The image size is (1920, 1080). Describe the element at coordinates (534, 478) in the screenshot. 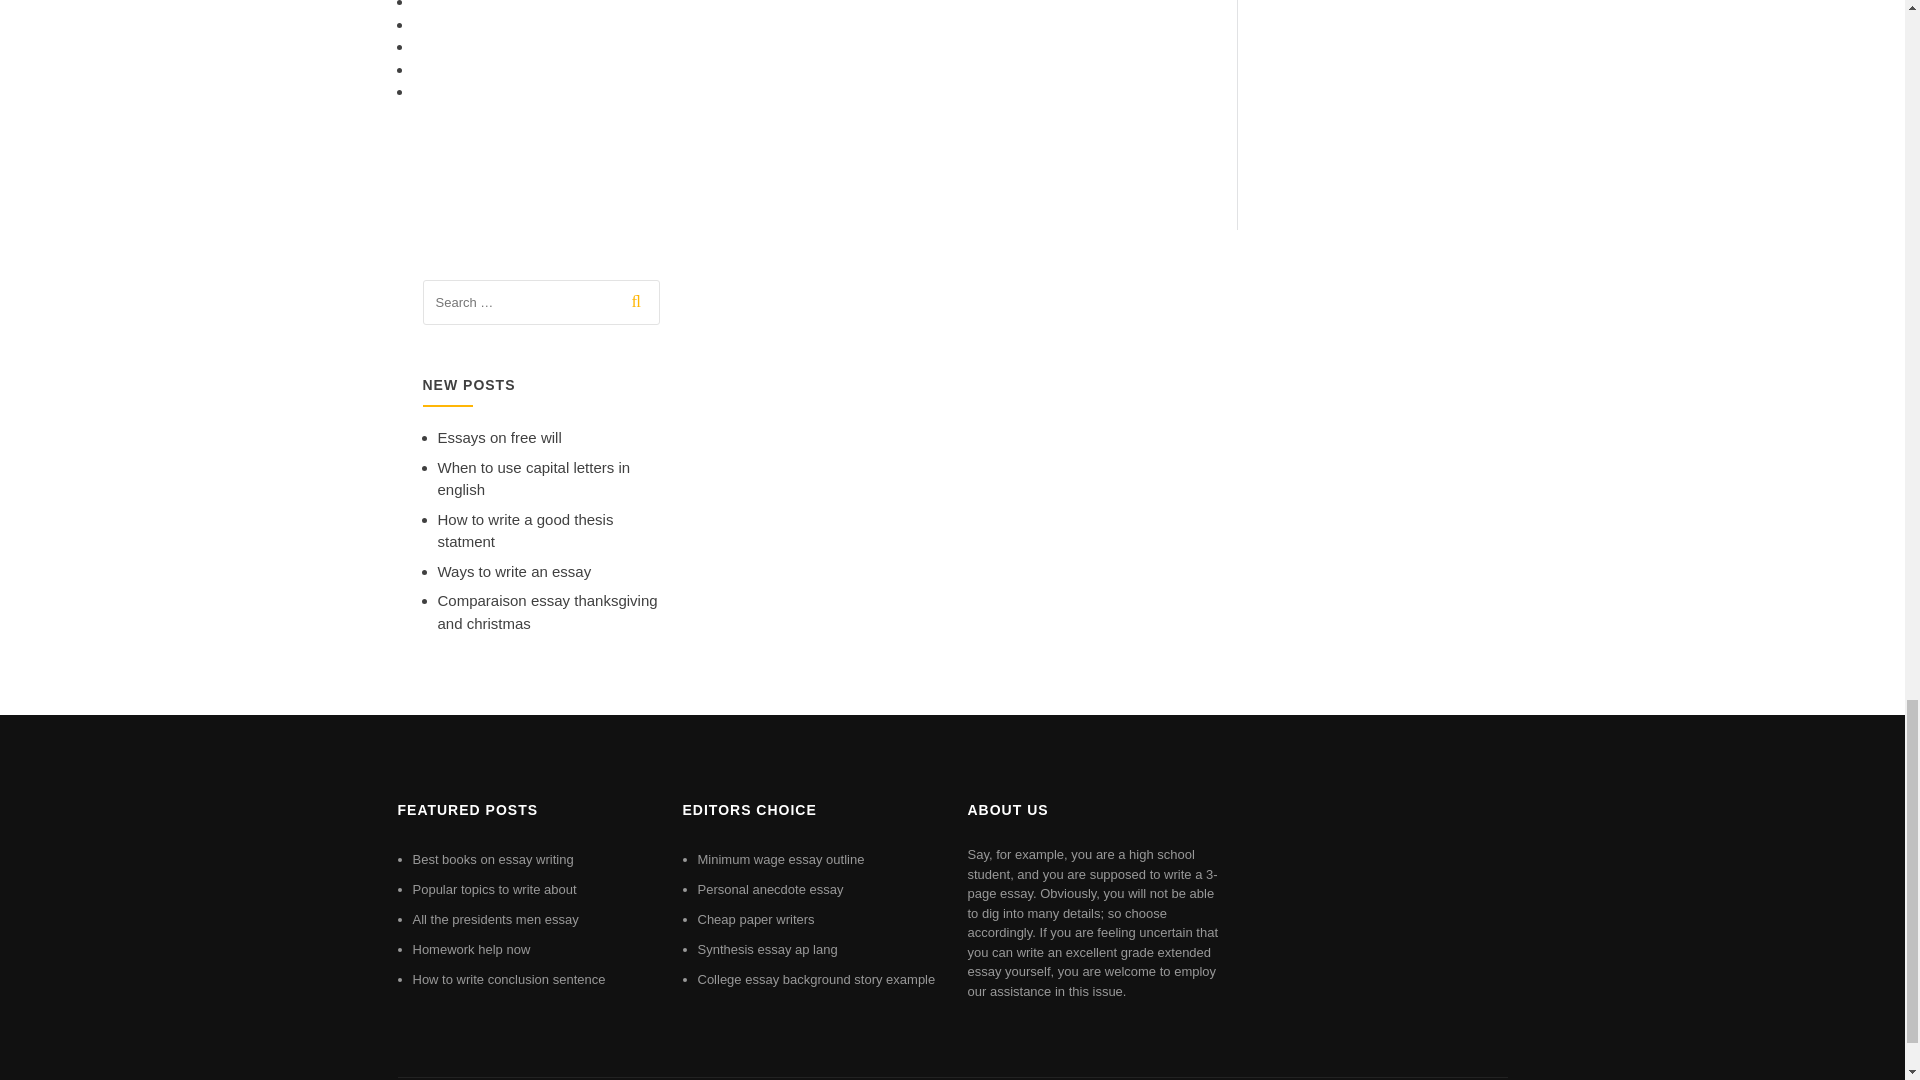

I see `When to use capital letters in english` at that location.